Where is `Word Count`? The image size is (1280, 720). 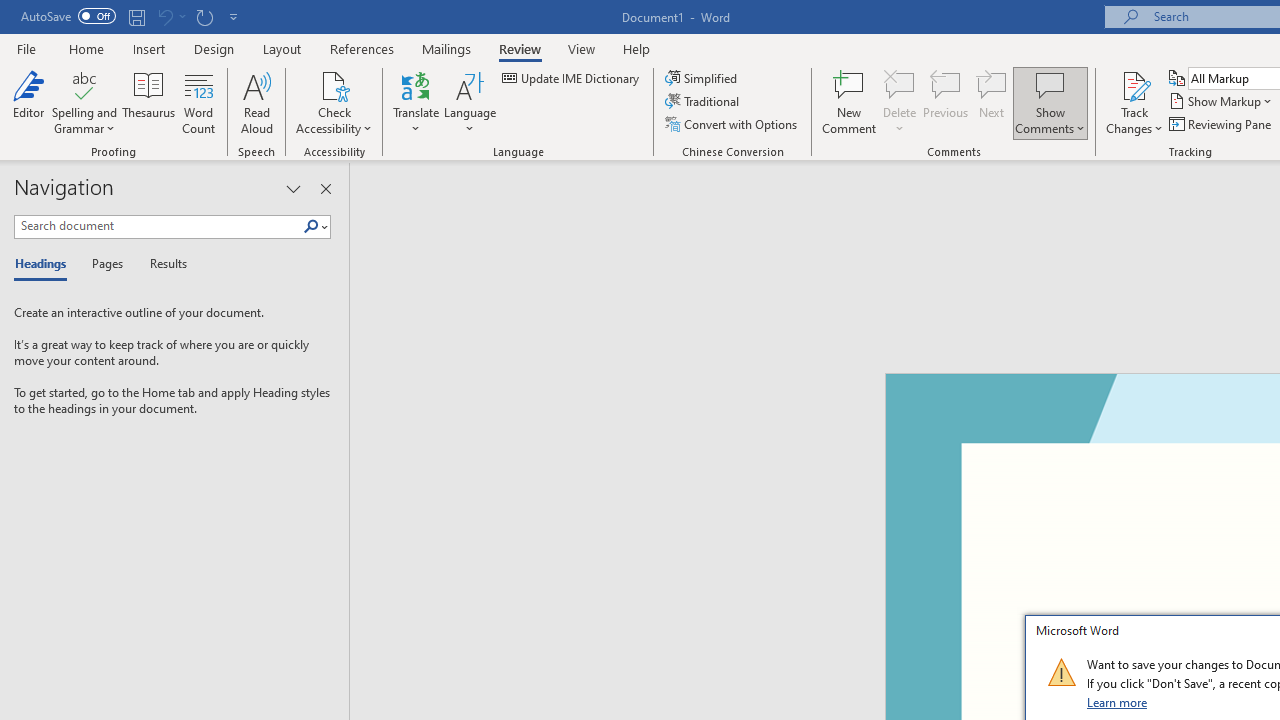 Word Count is located at coordinates (198, 102).